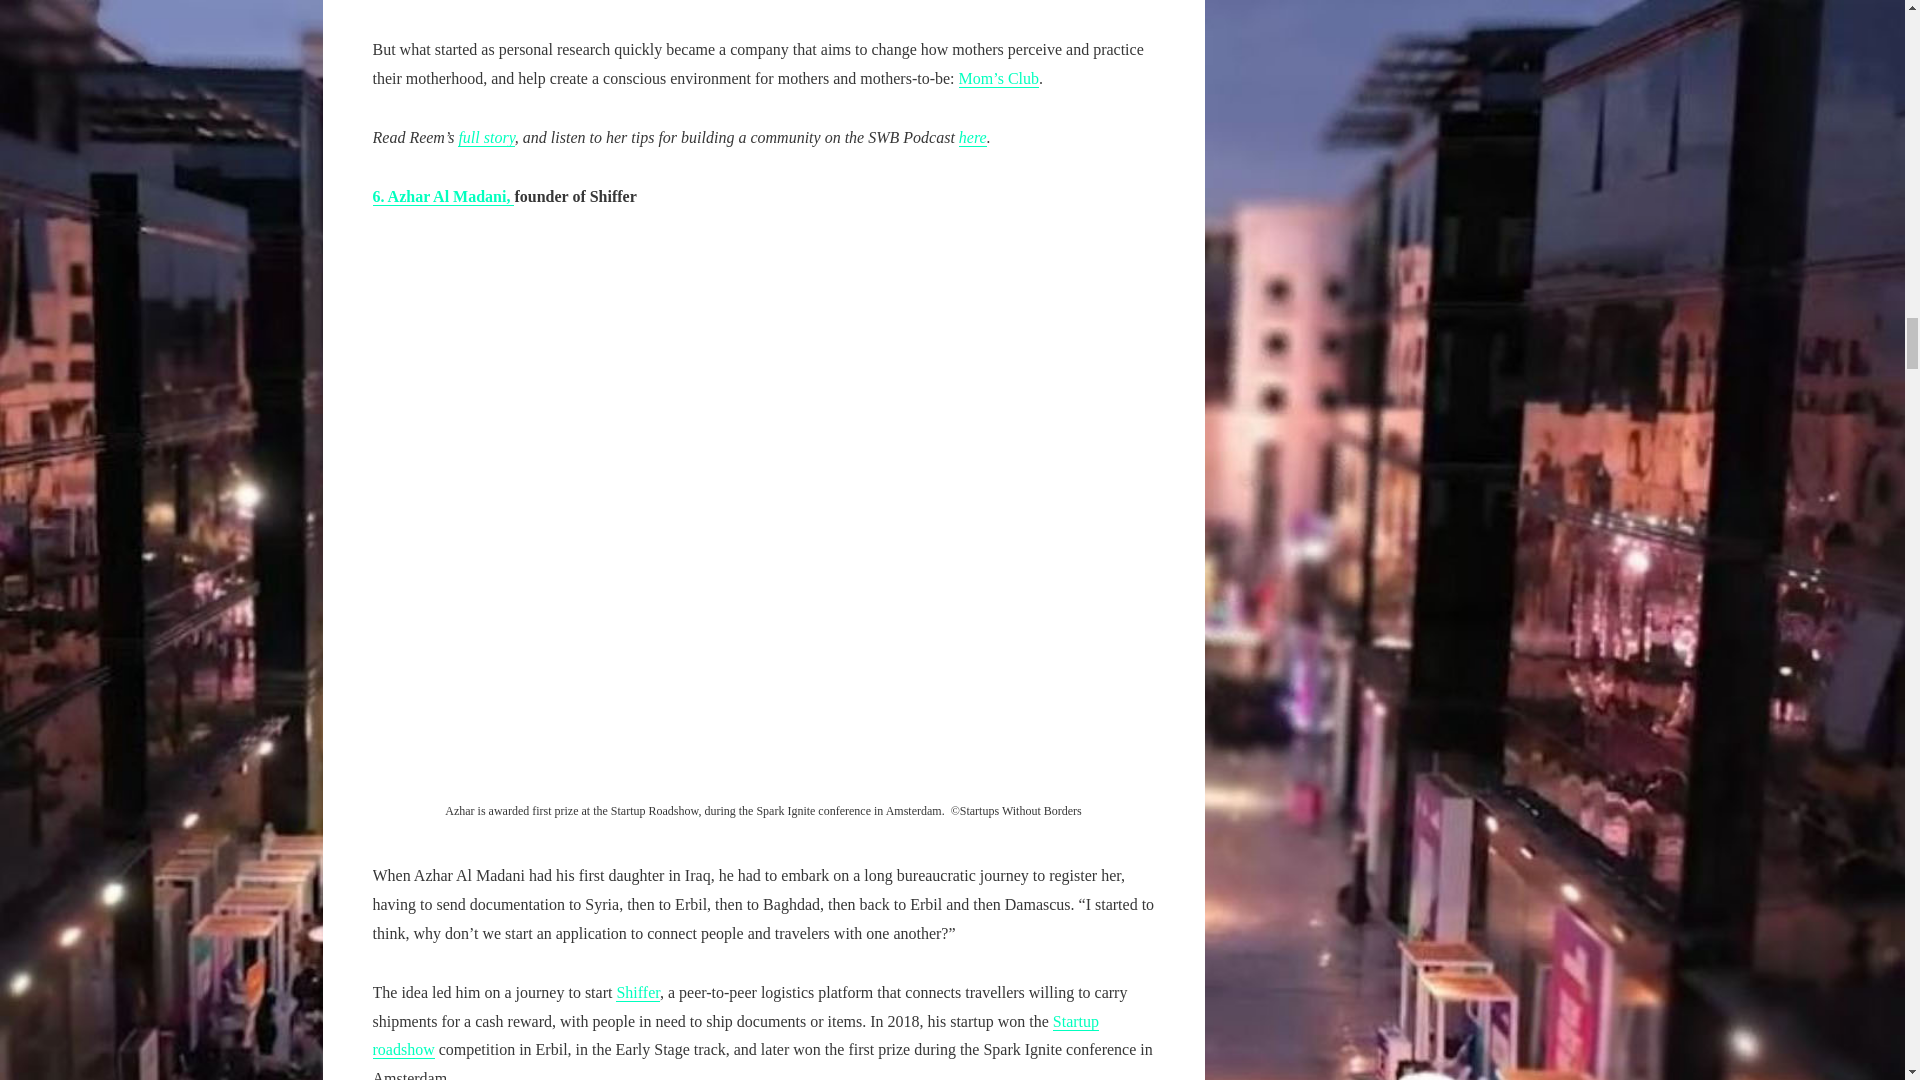 This screenshot has width=1920, height=1080. I want to click on full story, so click(486, 137).